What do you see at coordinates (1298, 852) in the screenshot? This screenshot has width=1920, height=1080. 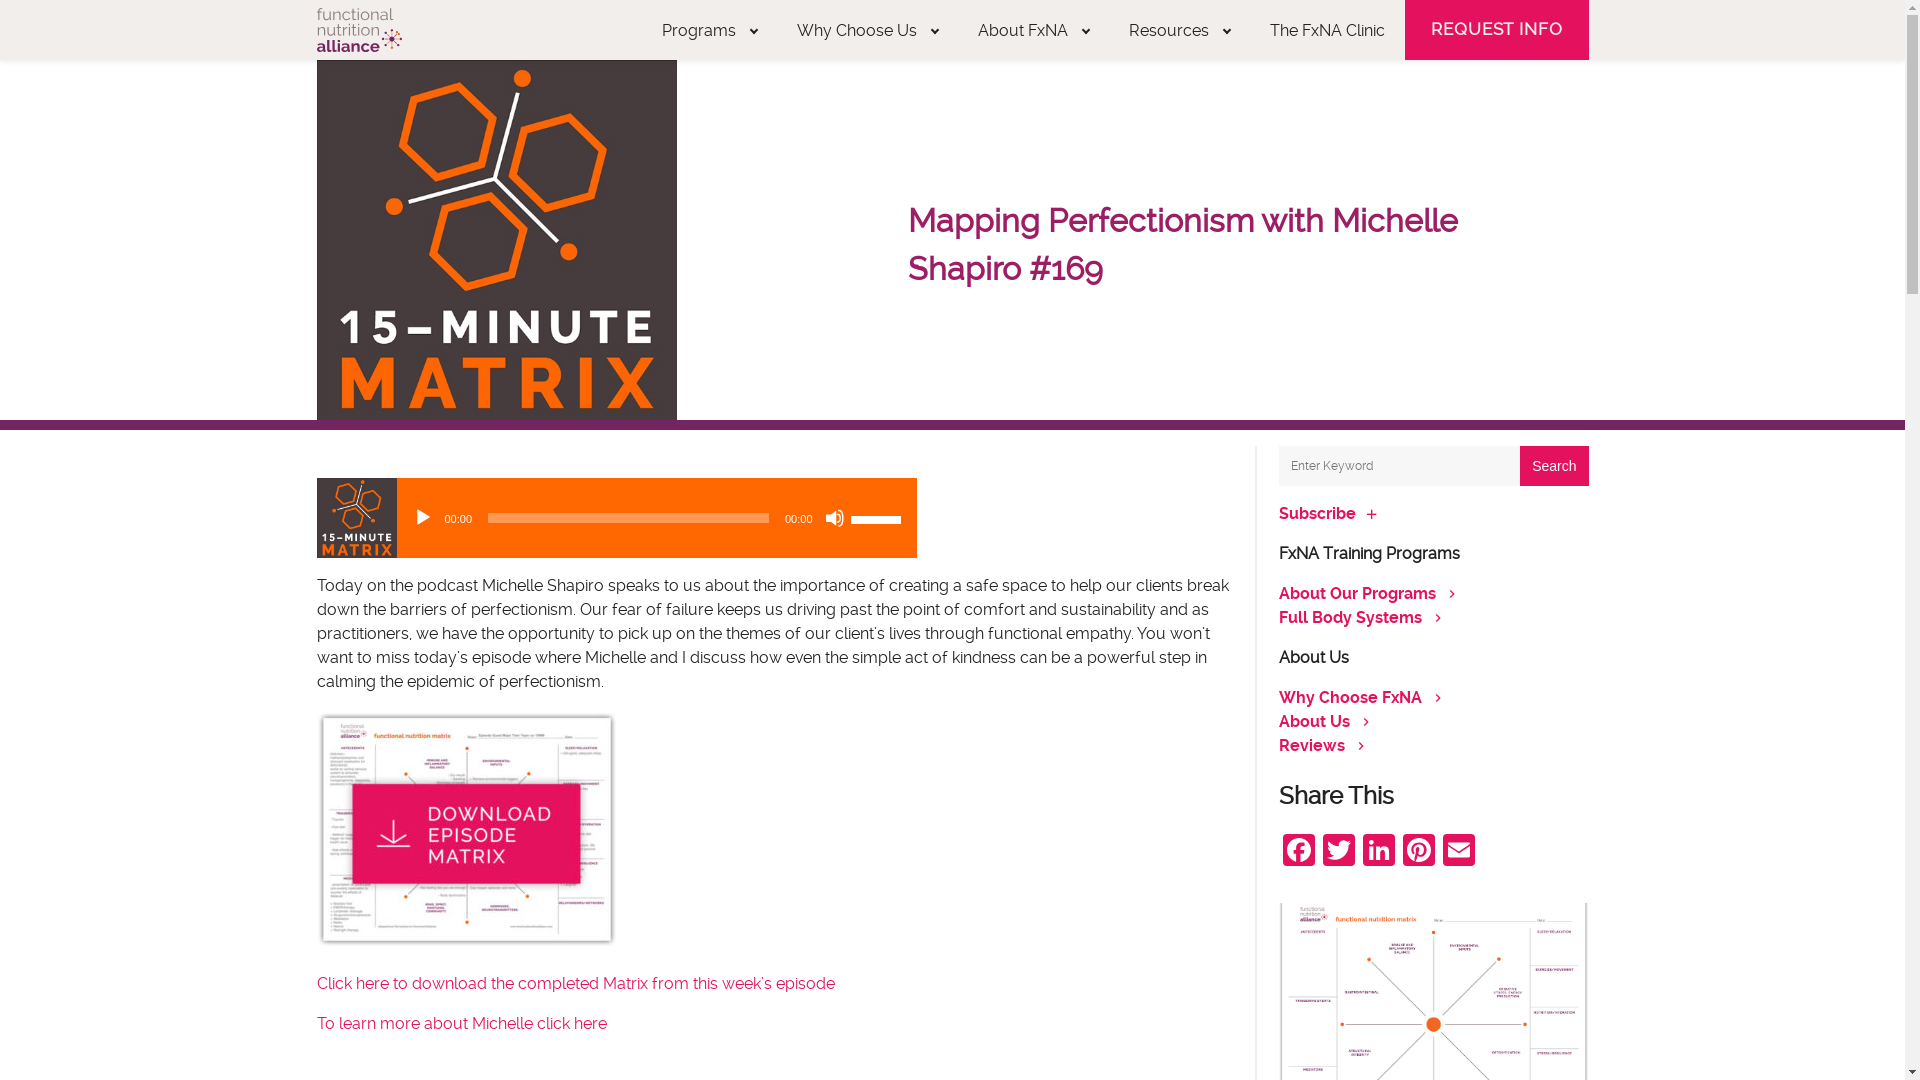 I see `Facebook` at bounding box center [1298, 852].